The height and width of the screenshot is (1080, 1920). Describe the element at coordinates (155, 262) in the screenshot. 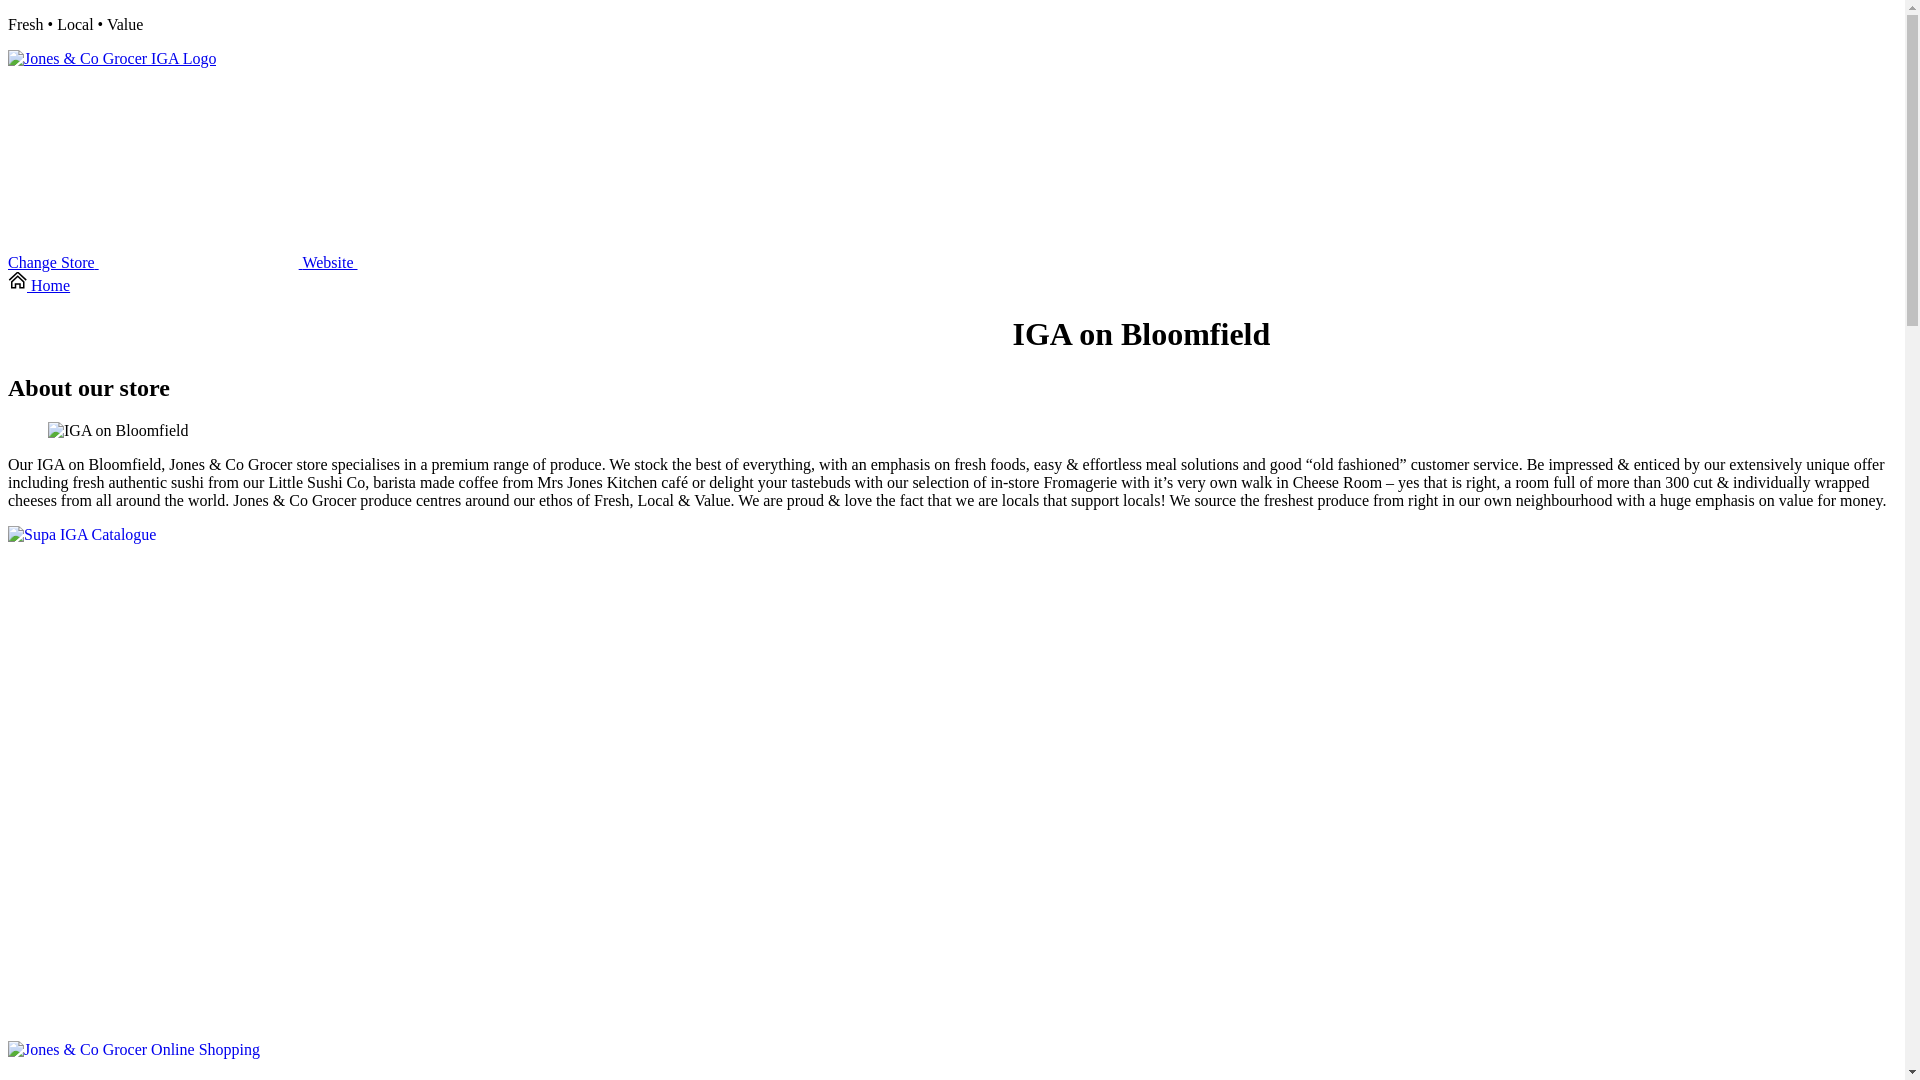

I see `Change Store Store Location` at that location.